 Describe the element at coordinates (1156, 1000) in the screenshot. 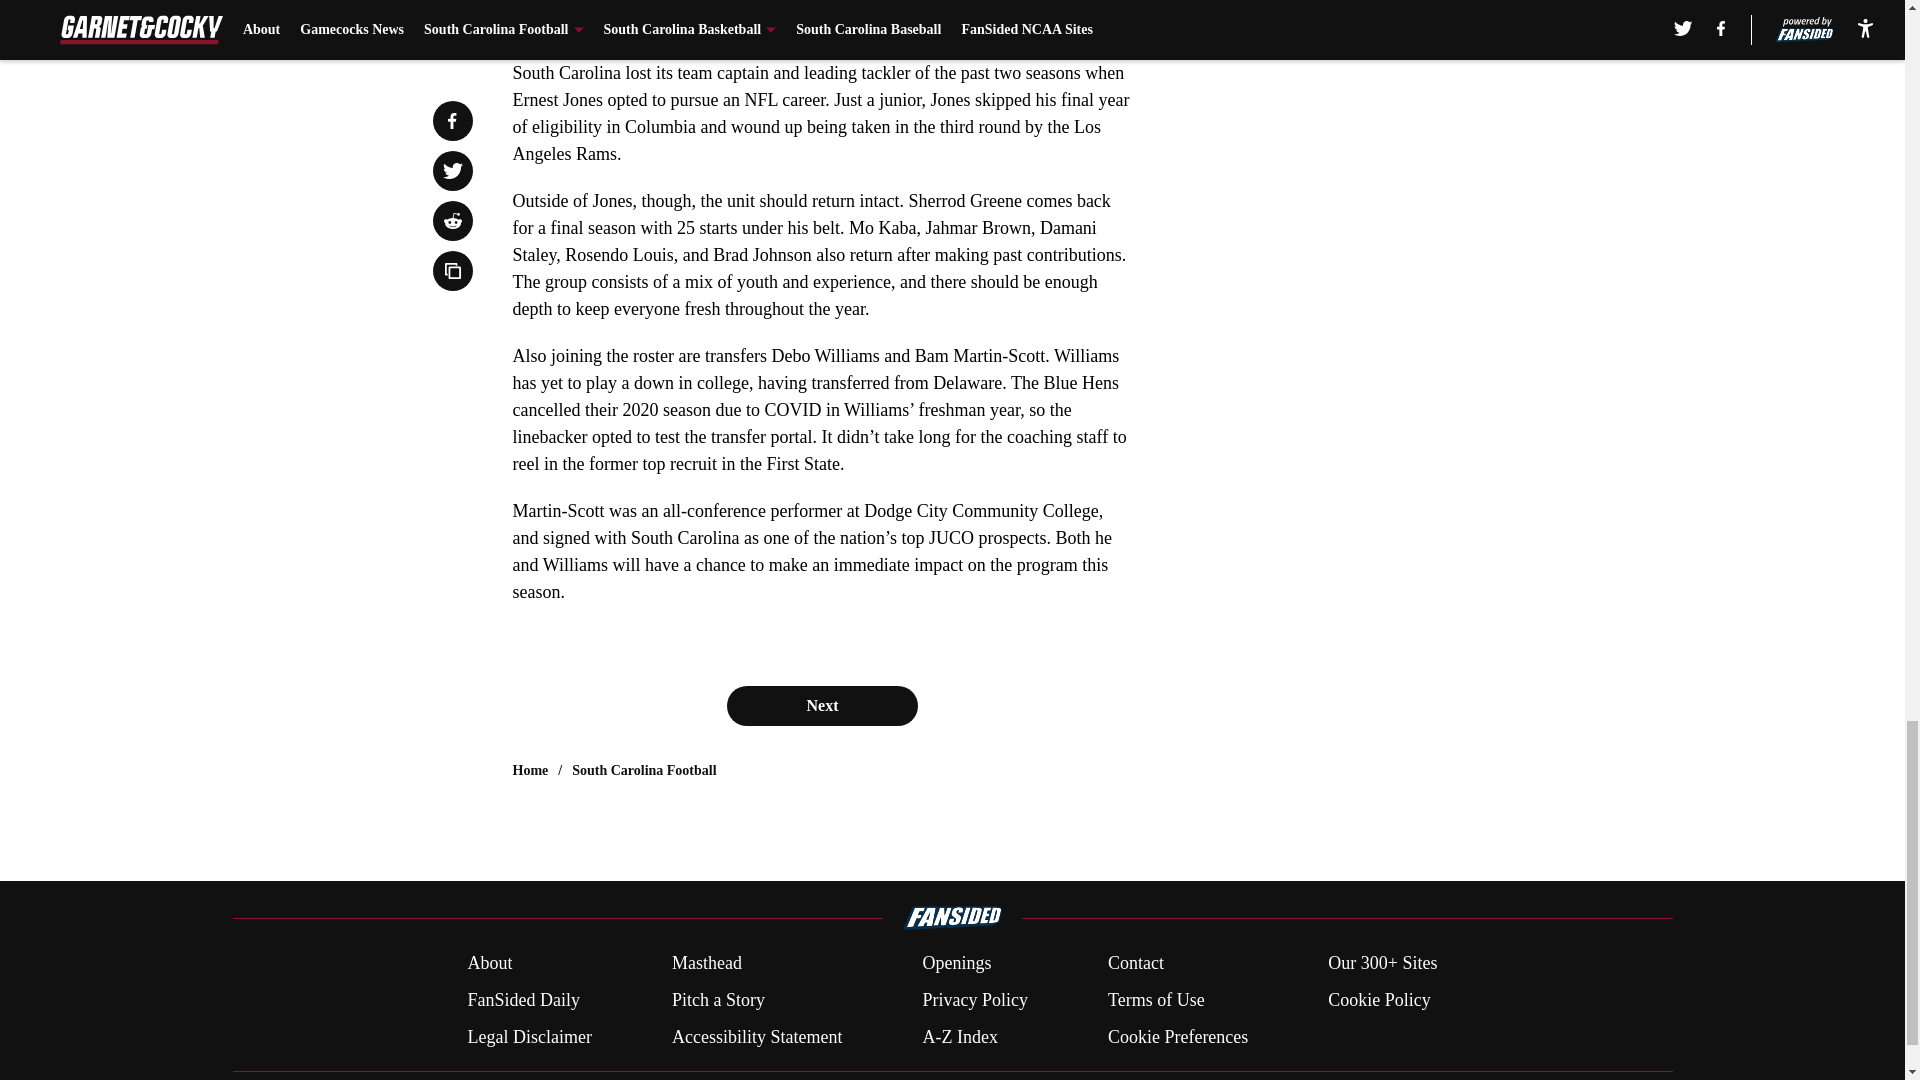

I see `Terms of Use` at that location.